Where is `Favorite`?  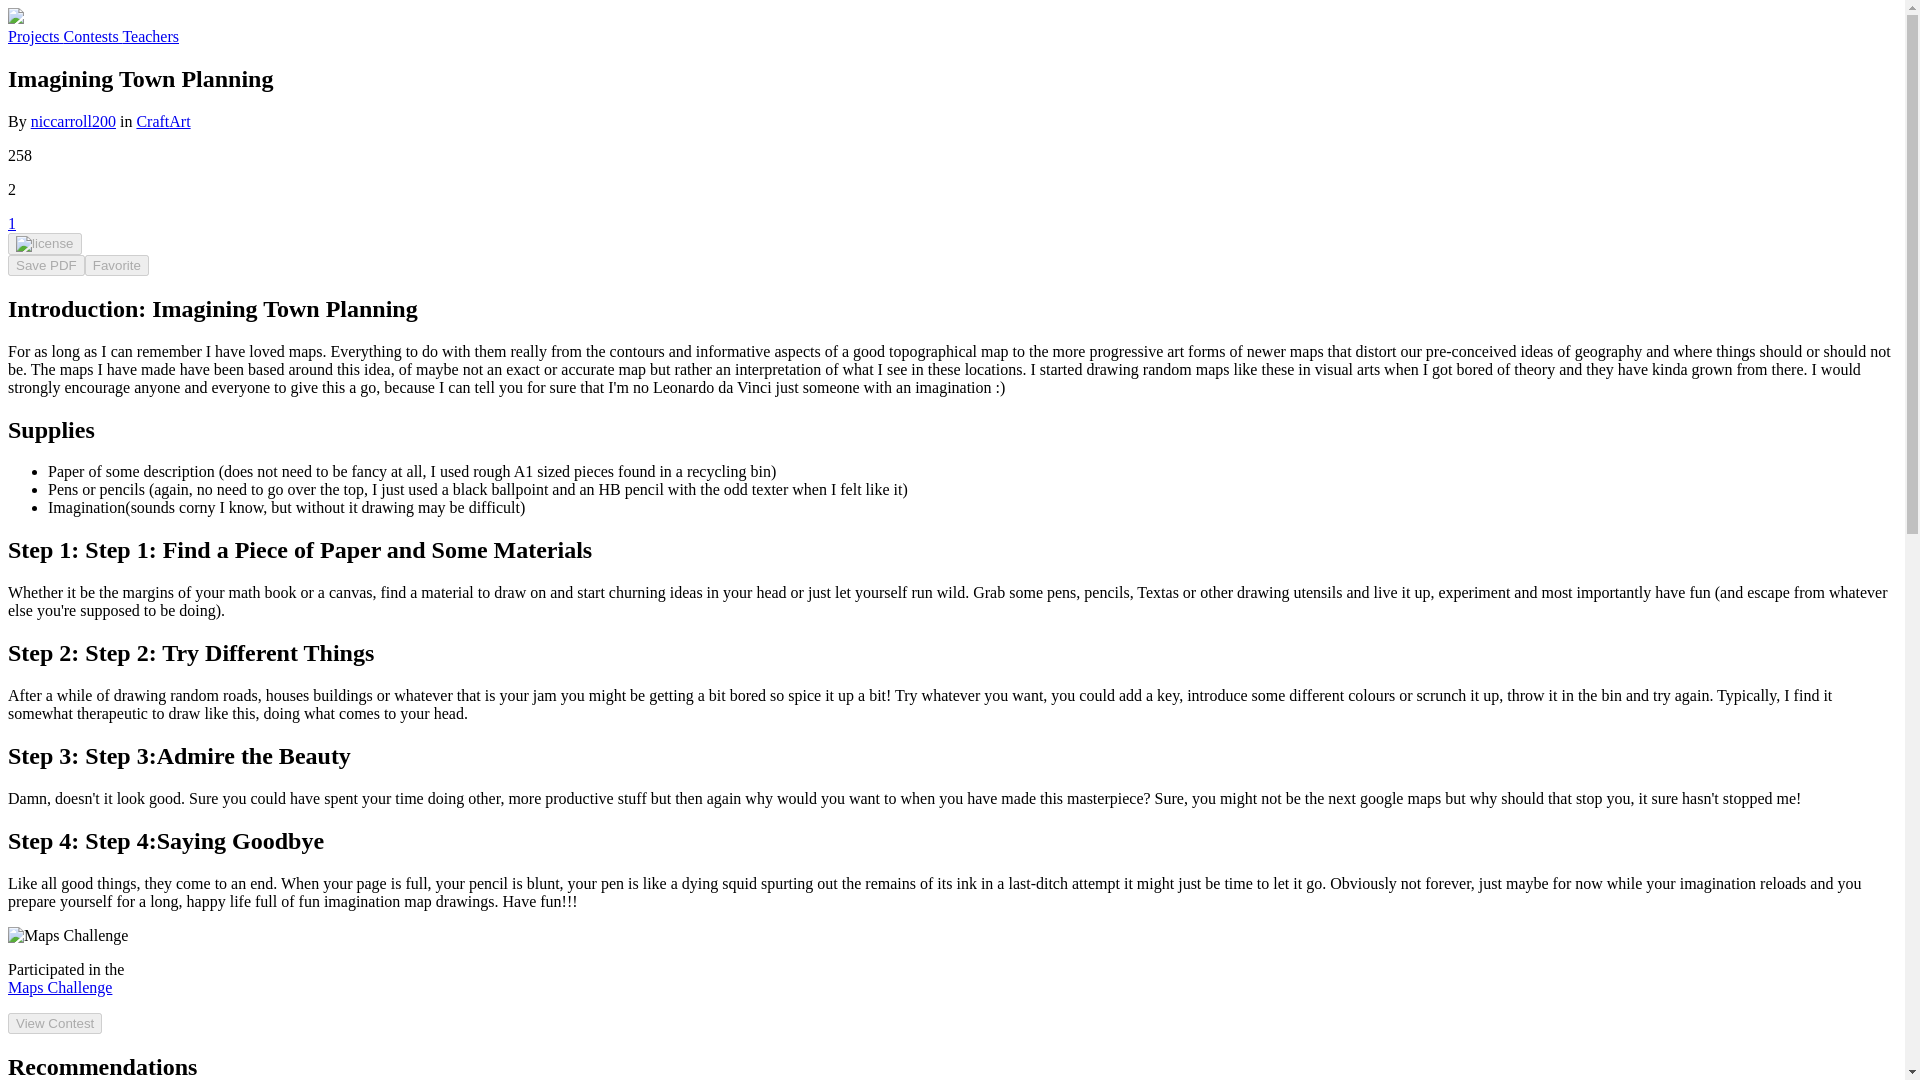
Favorite is located at coordinates (116, 265).